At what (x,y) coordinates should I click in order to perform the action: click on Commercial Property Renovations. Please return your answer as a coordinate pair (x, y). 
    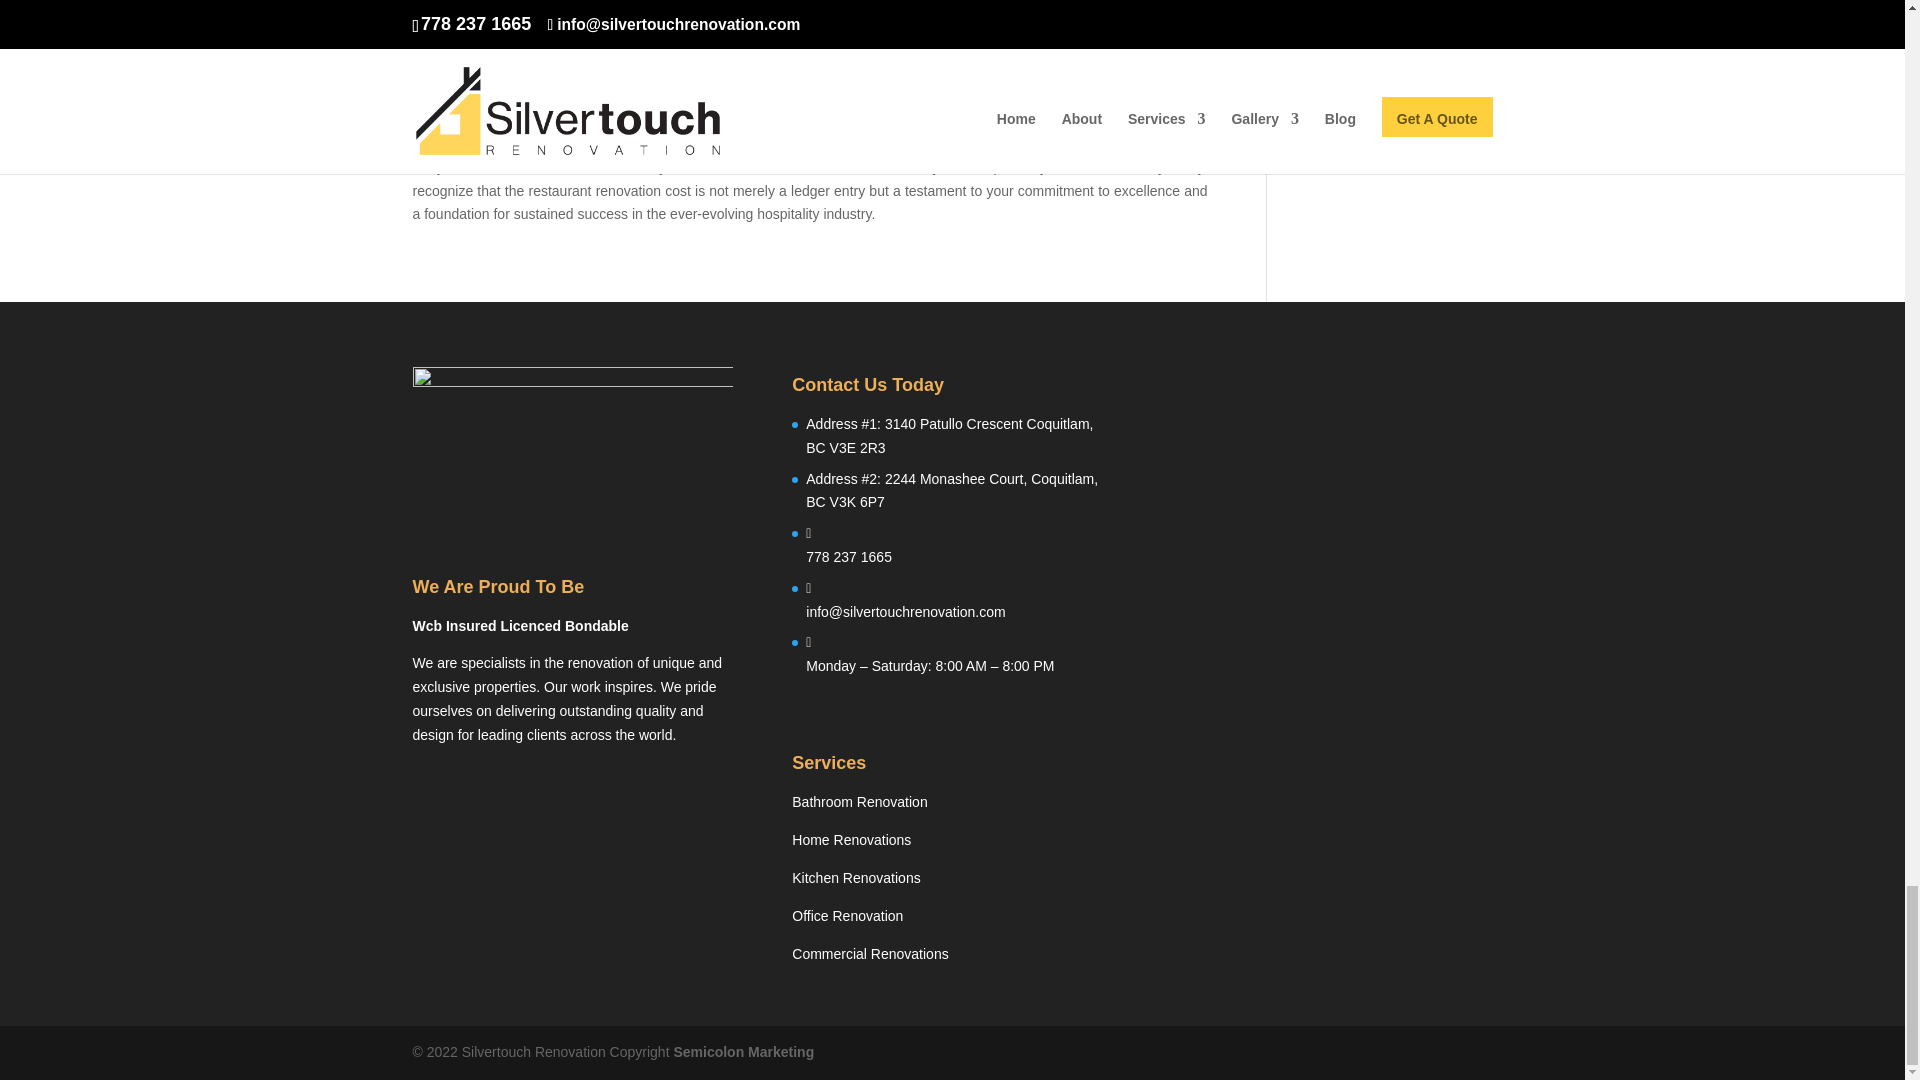
    Looking at the image, I should click on (870, 954).